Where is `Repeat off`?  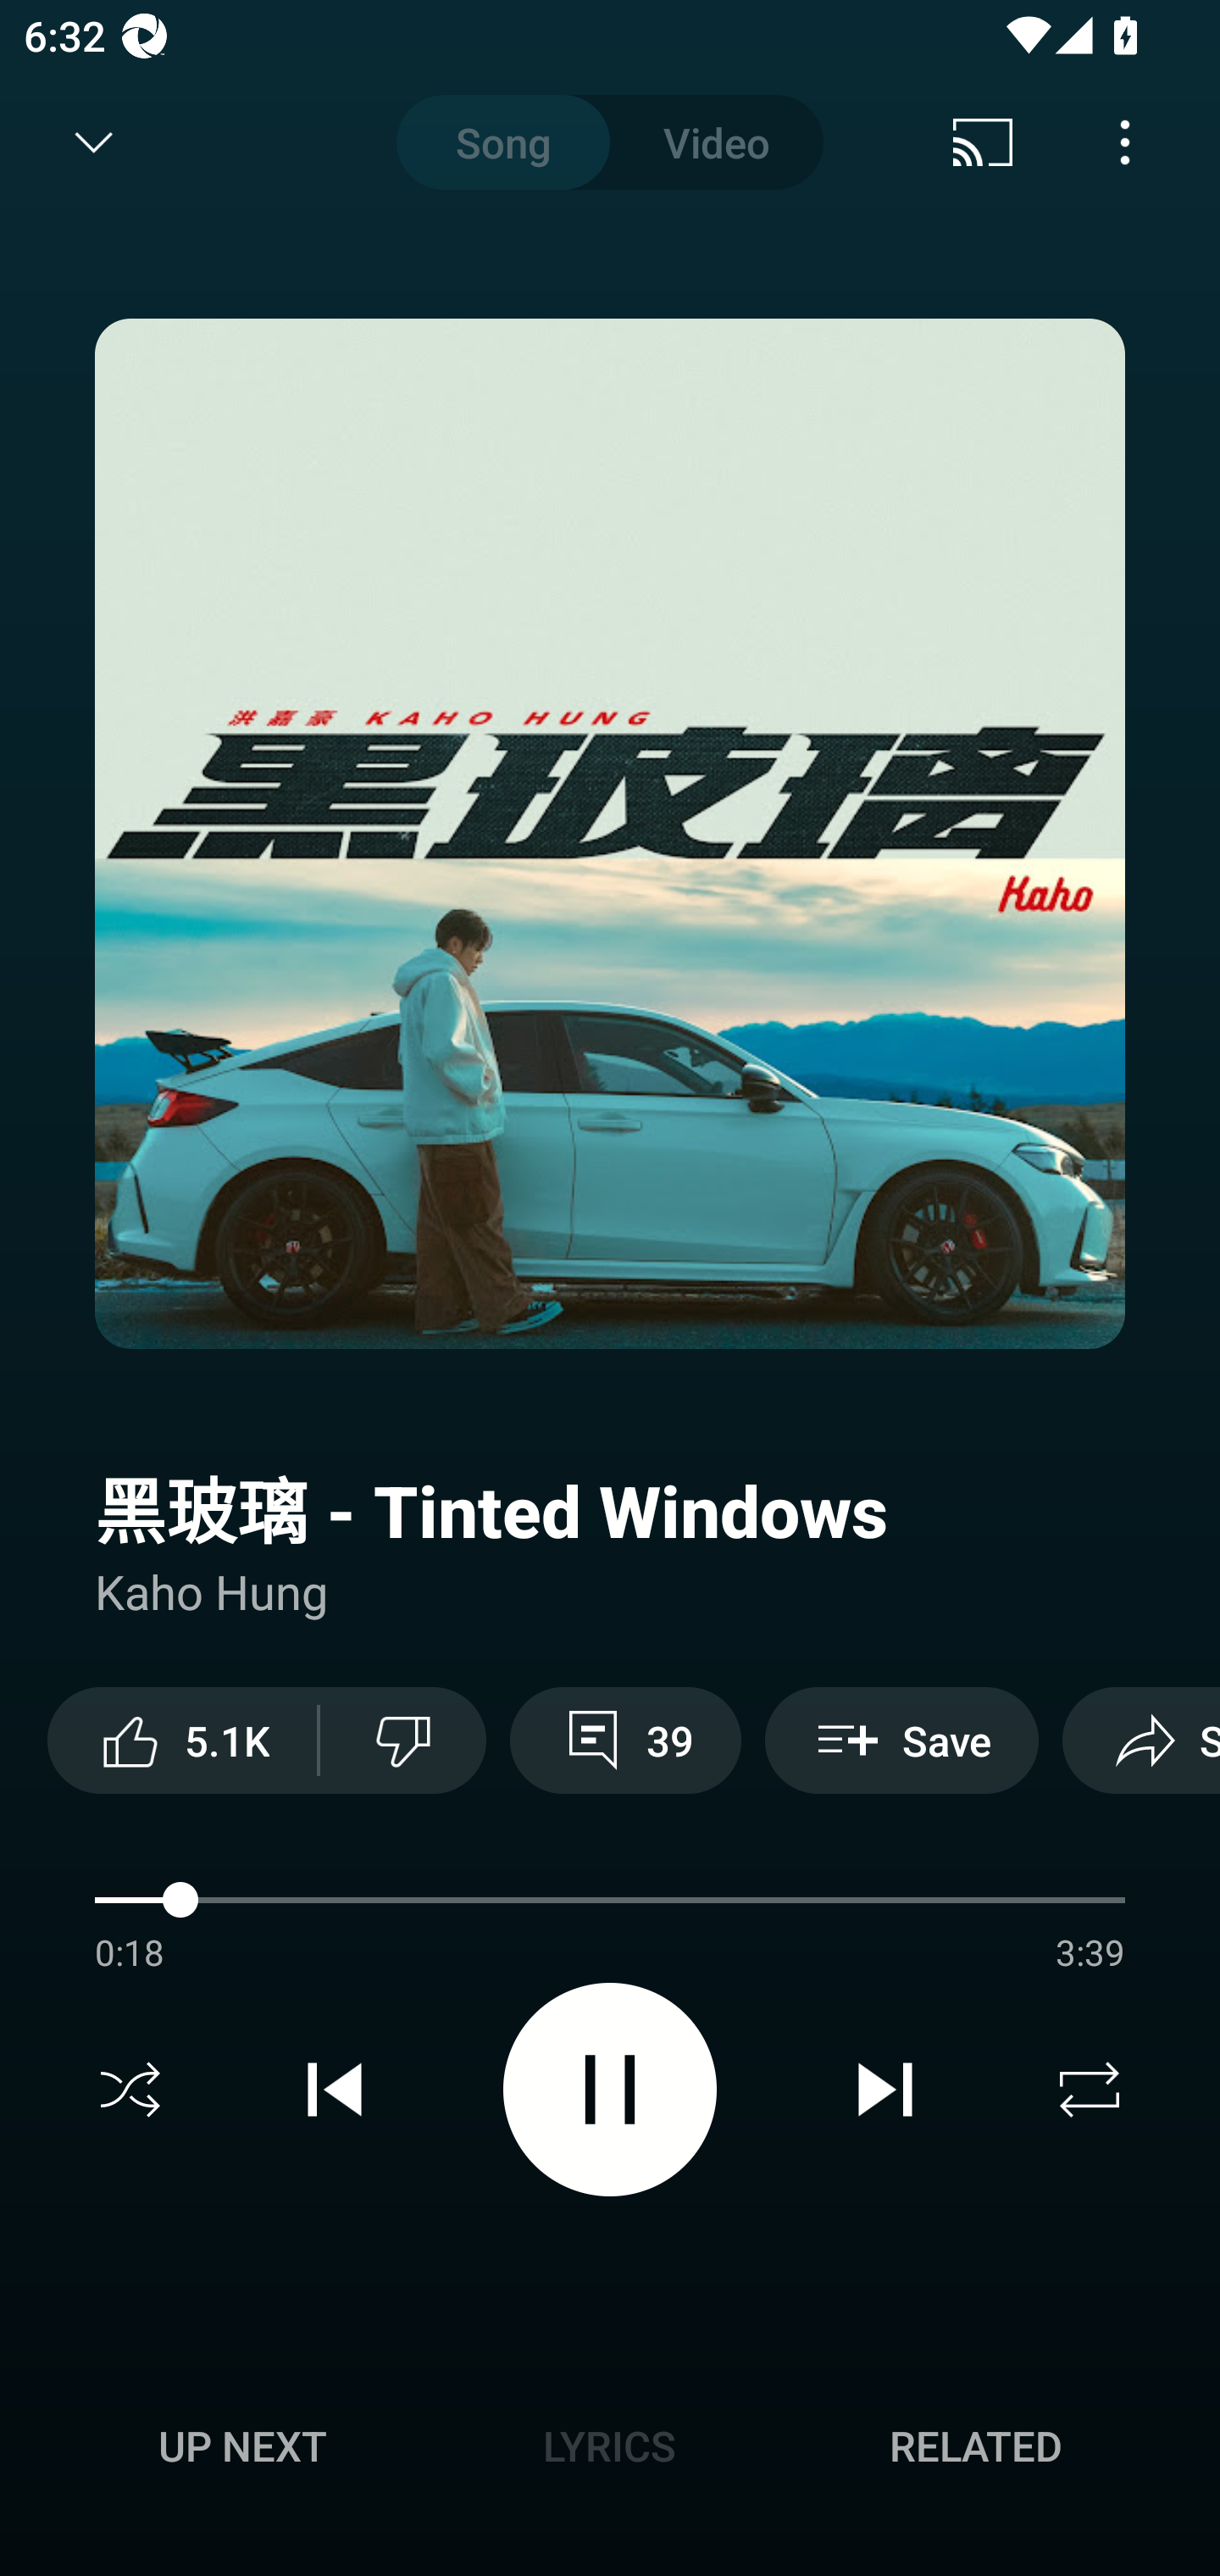 Repeat off is located at coordinates (1090, 2090).